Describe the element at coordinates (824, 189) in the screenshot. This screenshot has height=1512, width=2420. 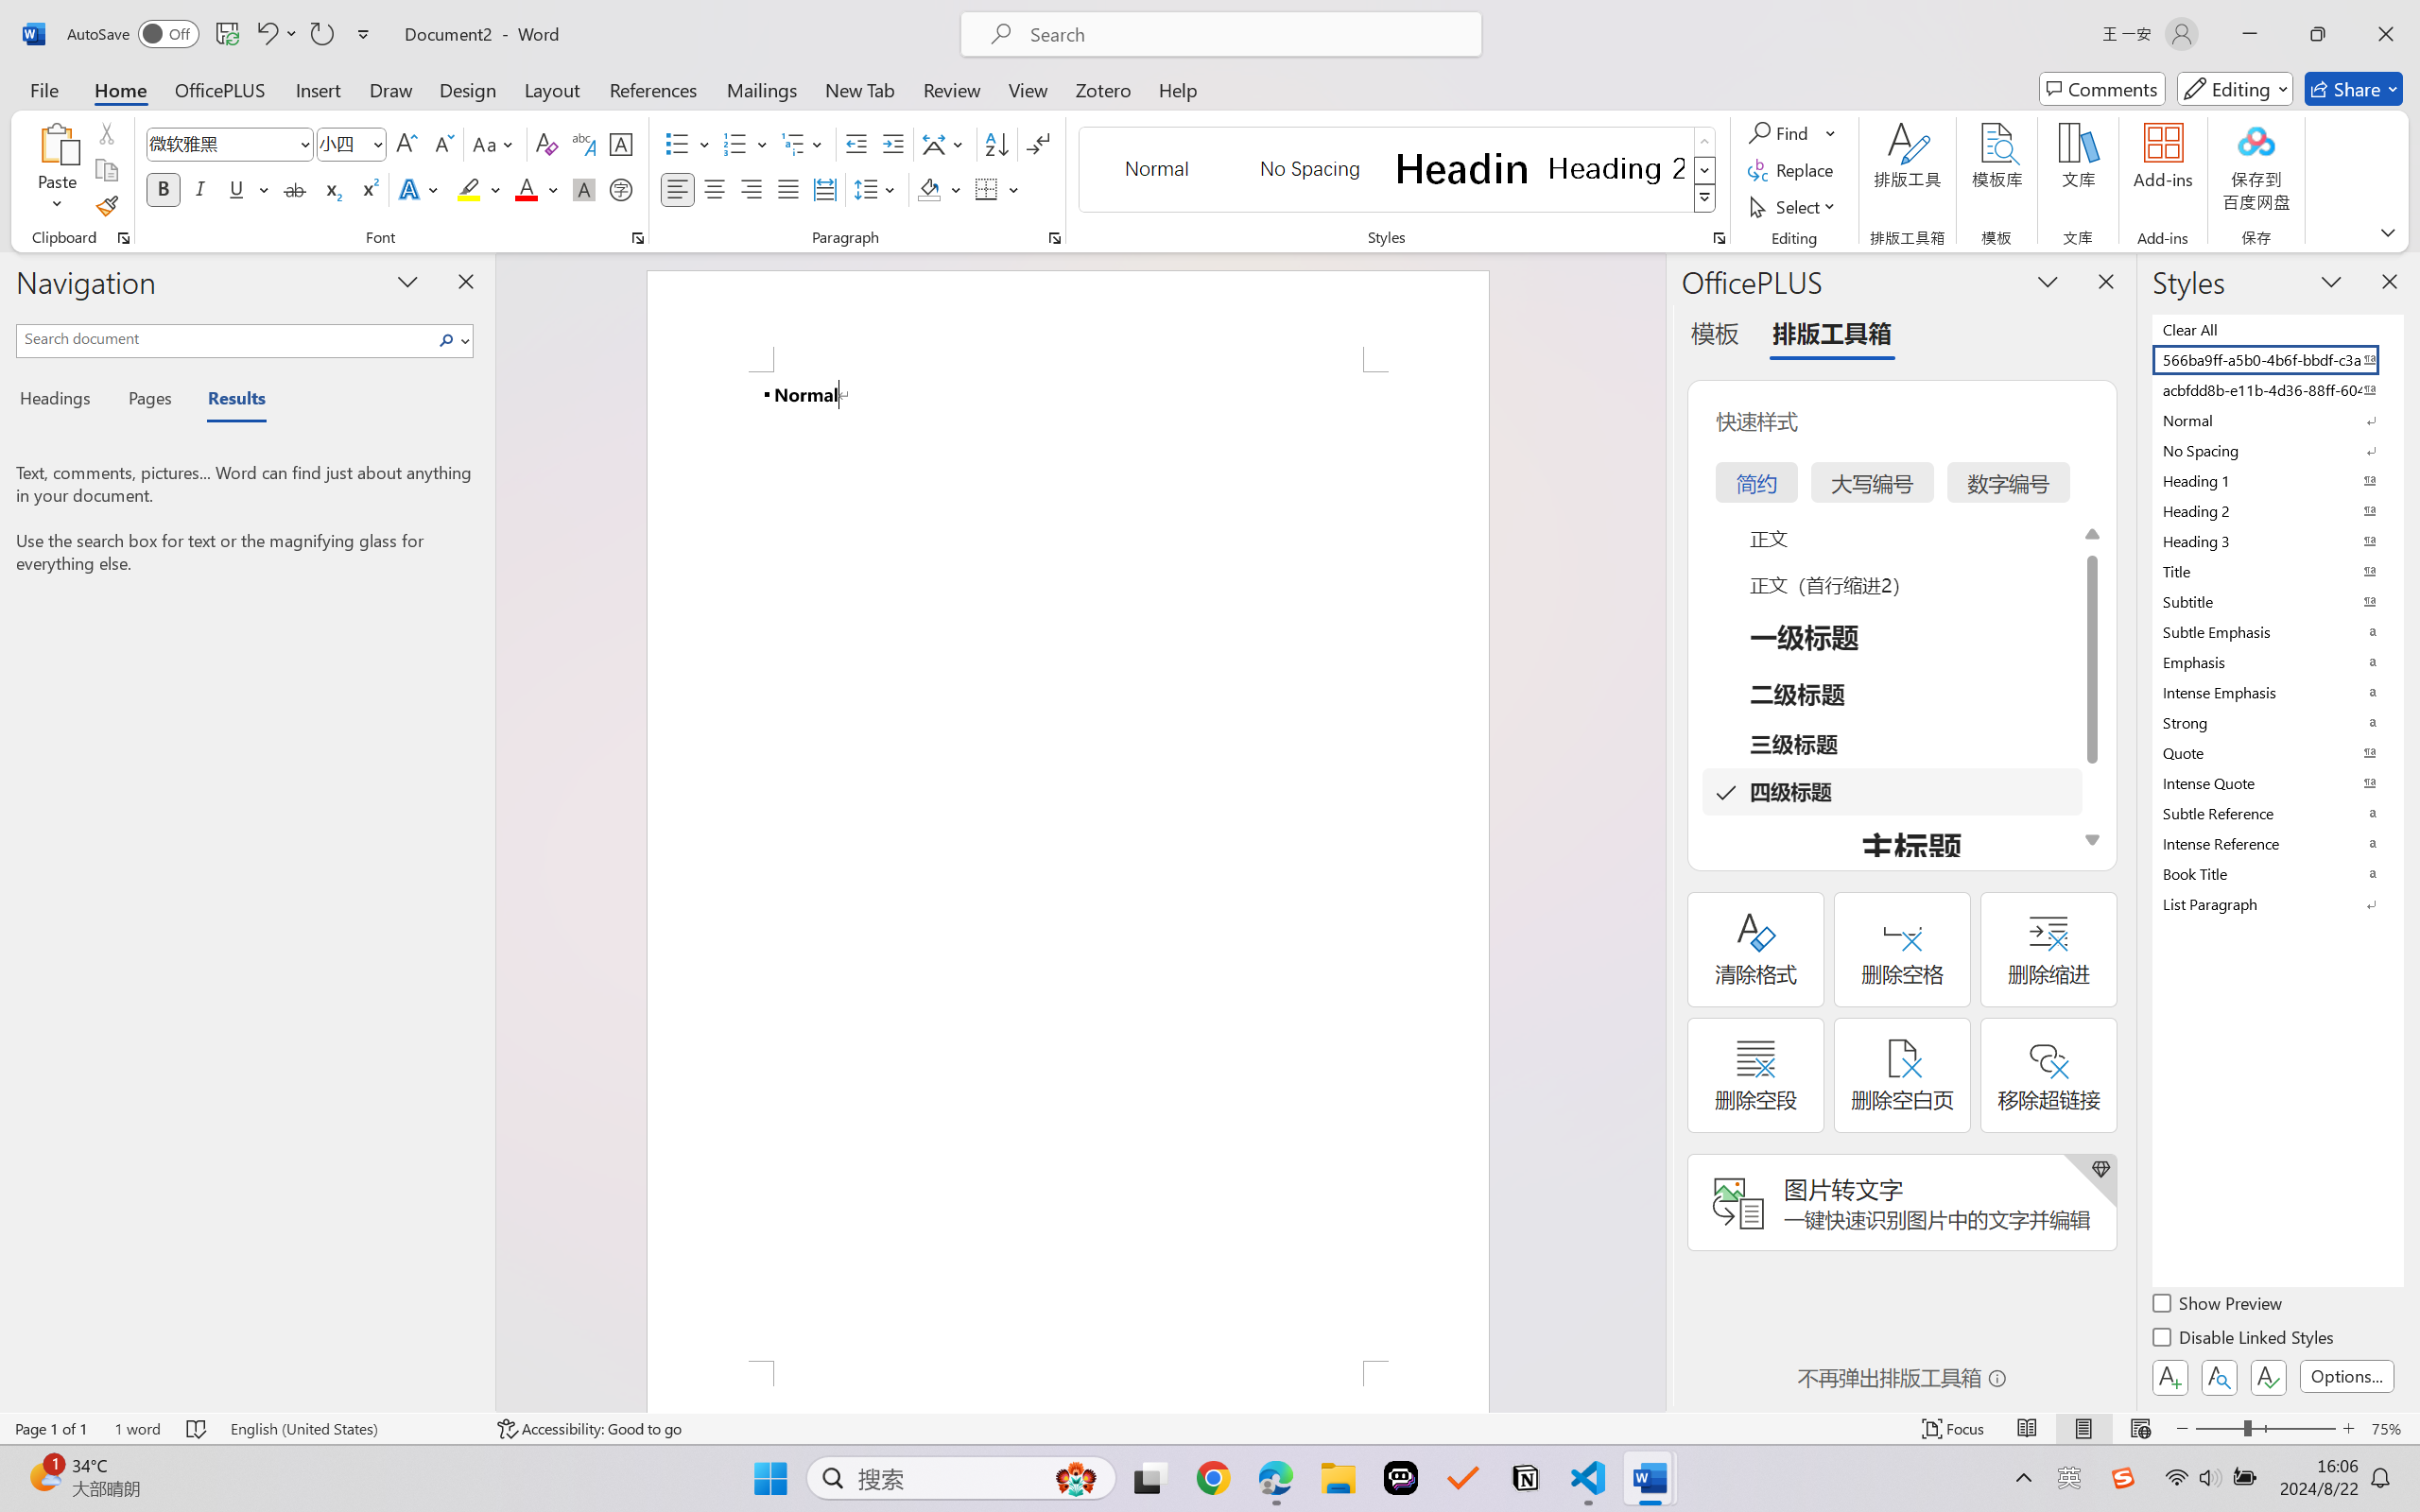
I see `Distributed` at that location.